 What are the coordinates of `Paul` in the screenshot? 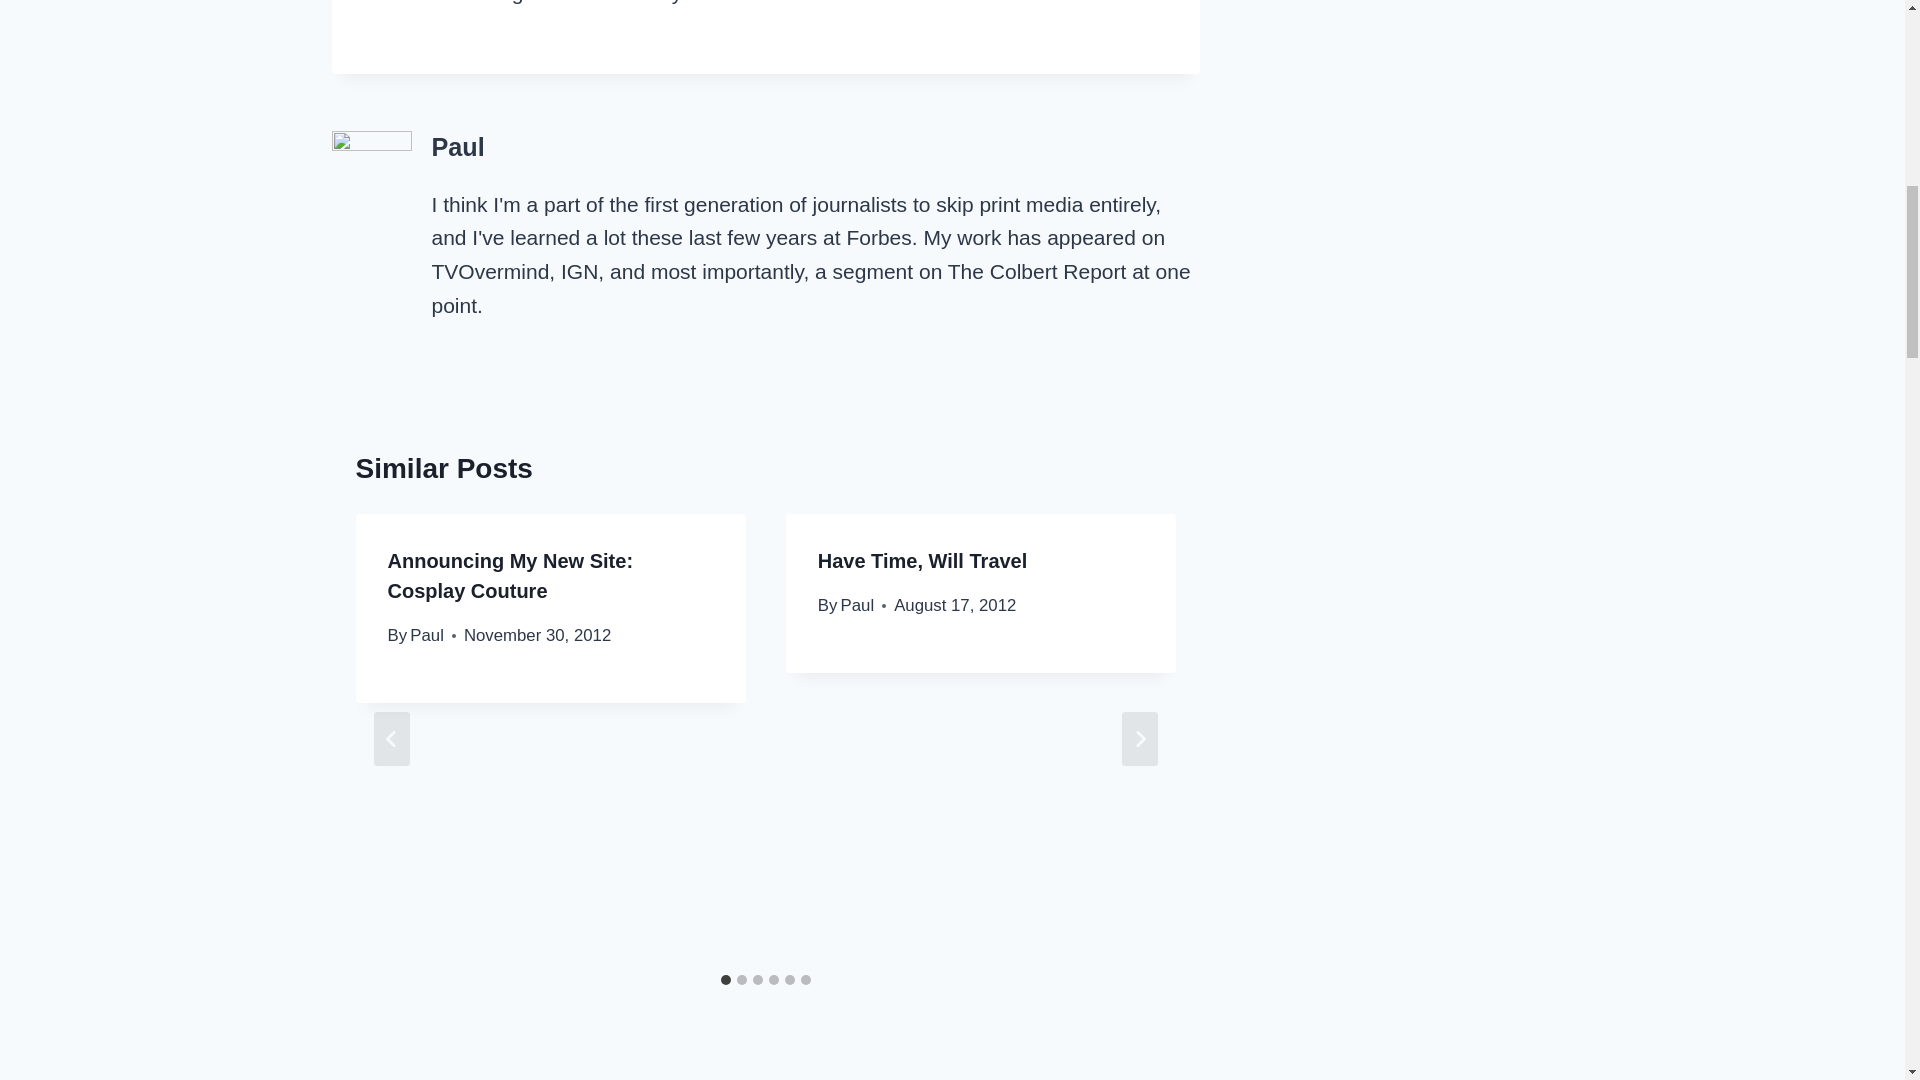 It's located at (858, 605).